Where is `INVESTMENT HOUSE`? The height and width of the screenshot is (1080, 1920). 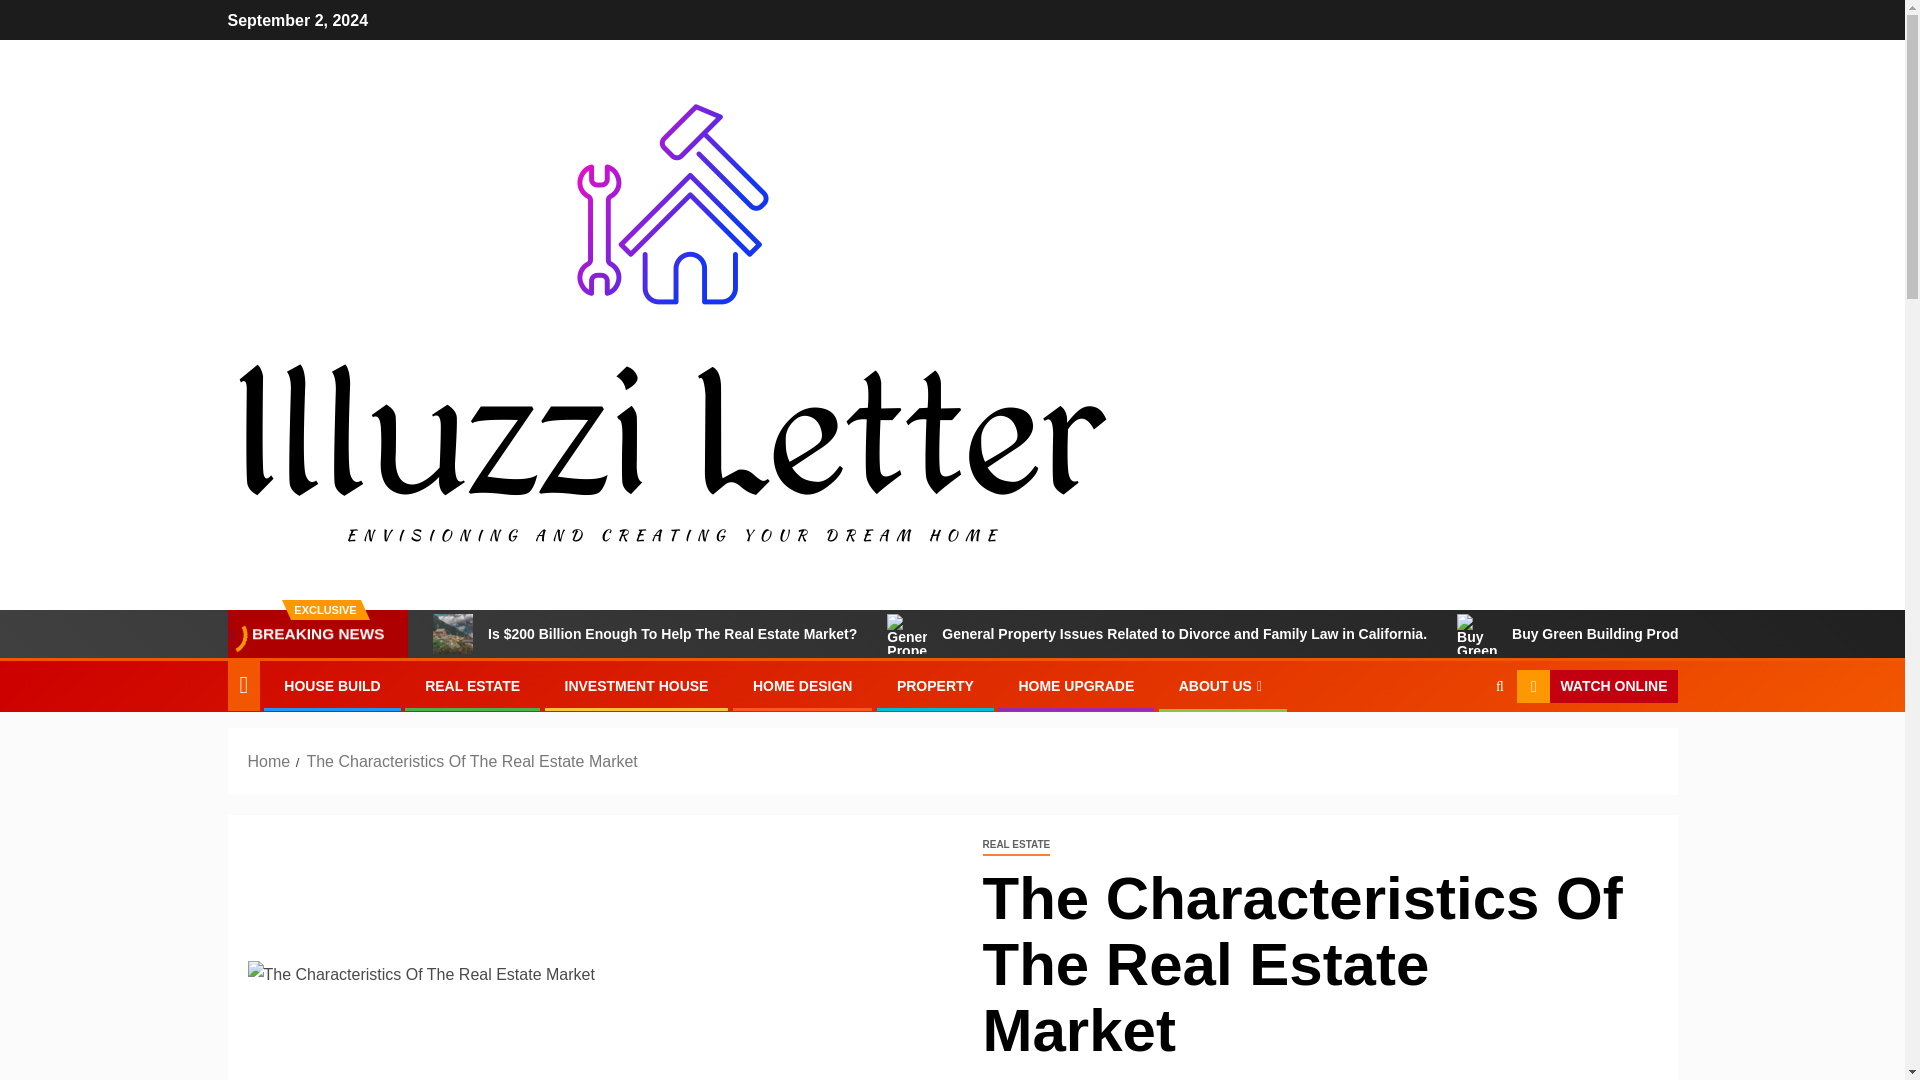 INVESTMENT HOUSE is located at coordinates (636, 686).